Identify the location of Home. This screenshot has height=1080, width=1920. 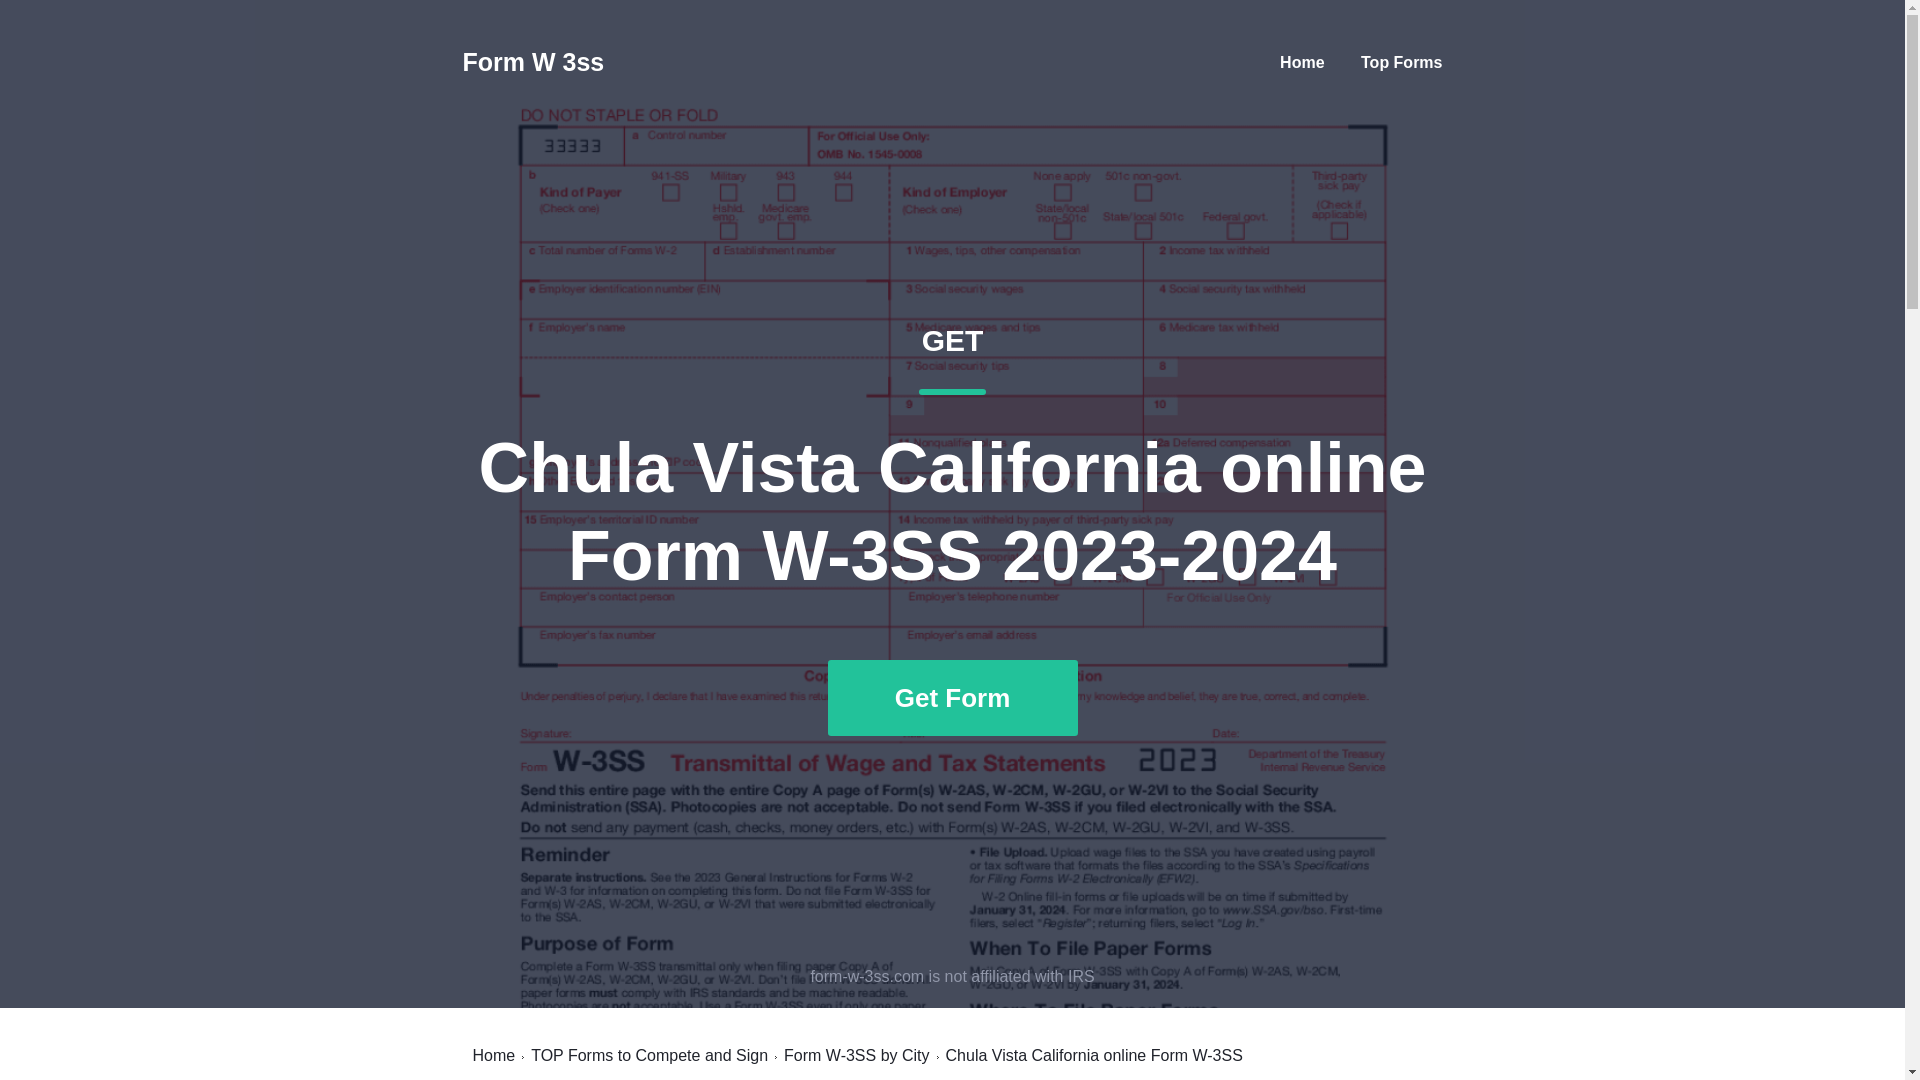
(1302, 62).